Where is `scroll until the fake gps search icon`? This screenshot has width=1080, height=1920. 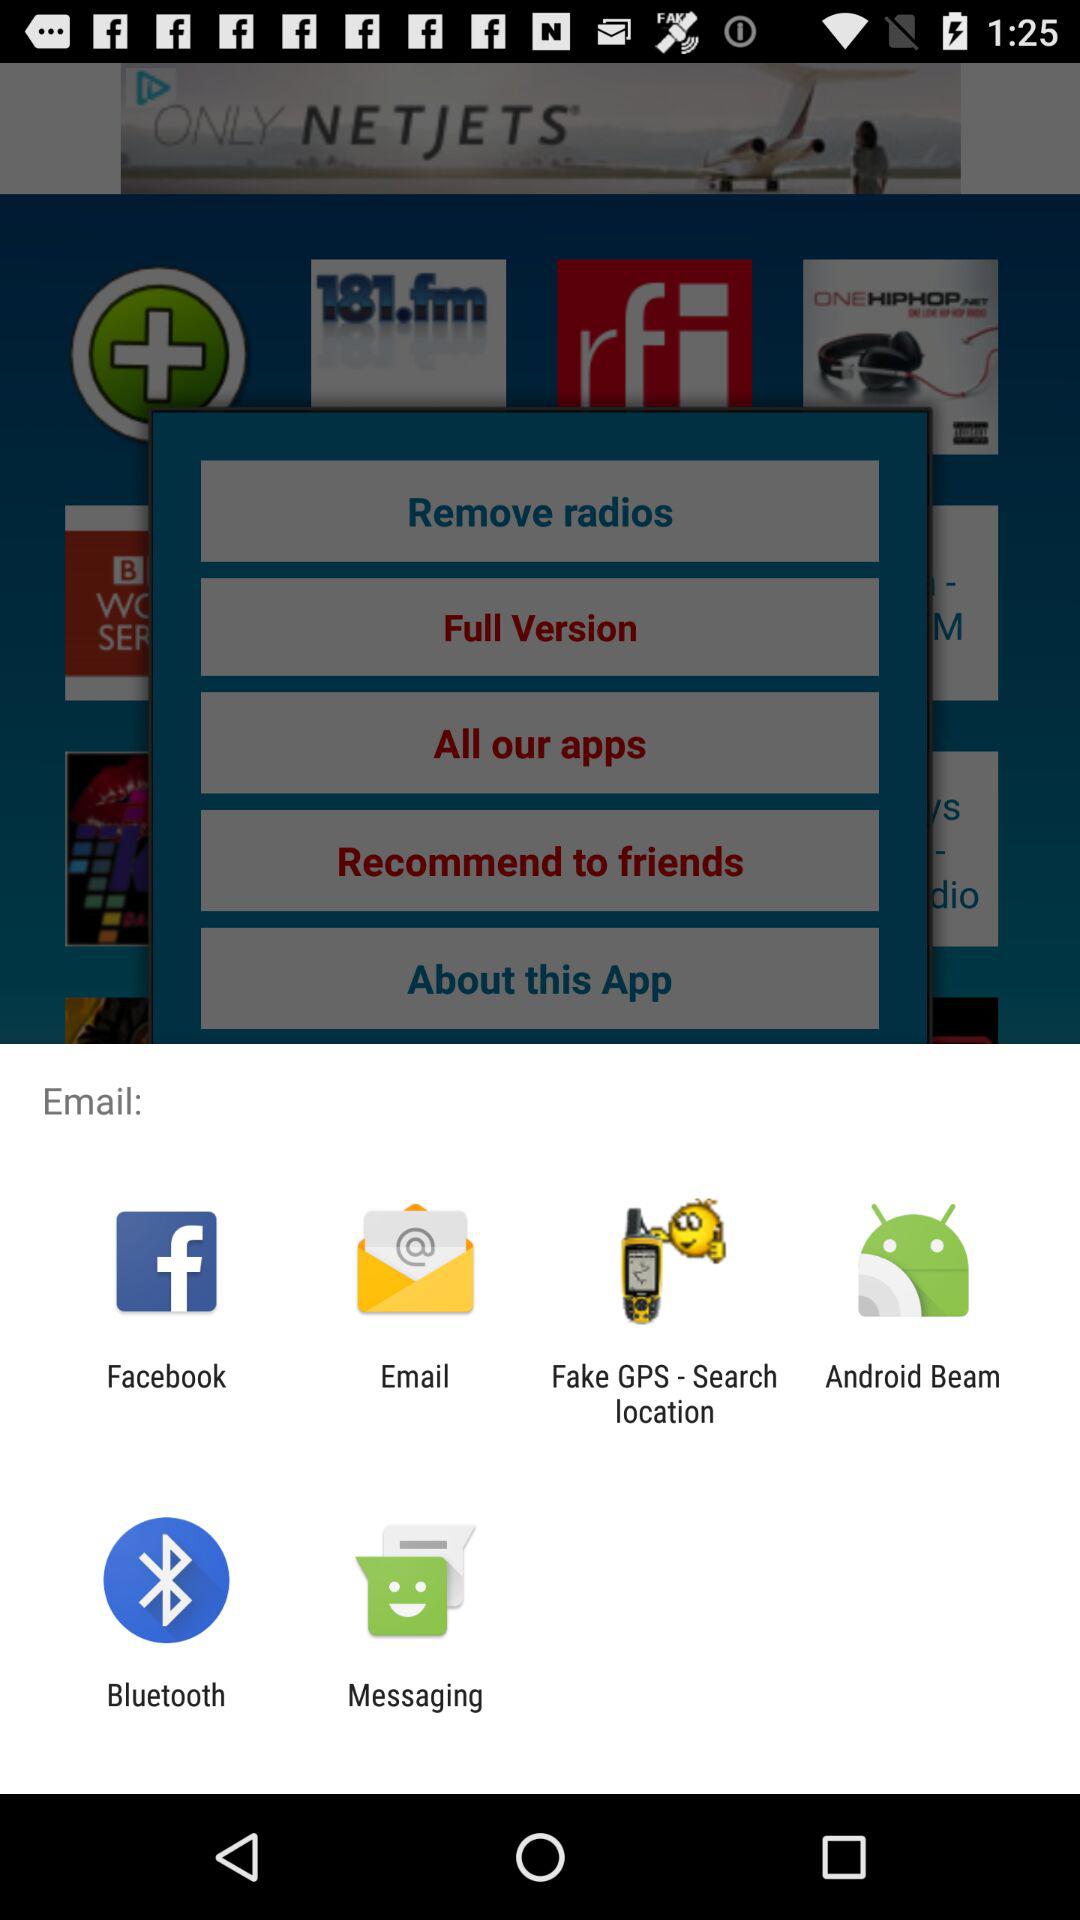 scroll until the fake gps search icon is located at coordinates (664, 1393).